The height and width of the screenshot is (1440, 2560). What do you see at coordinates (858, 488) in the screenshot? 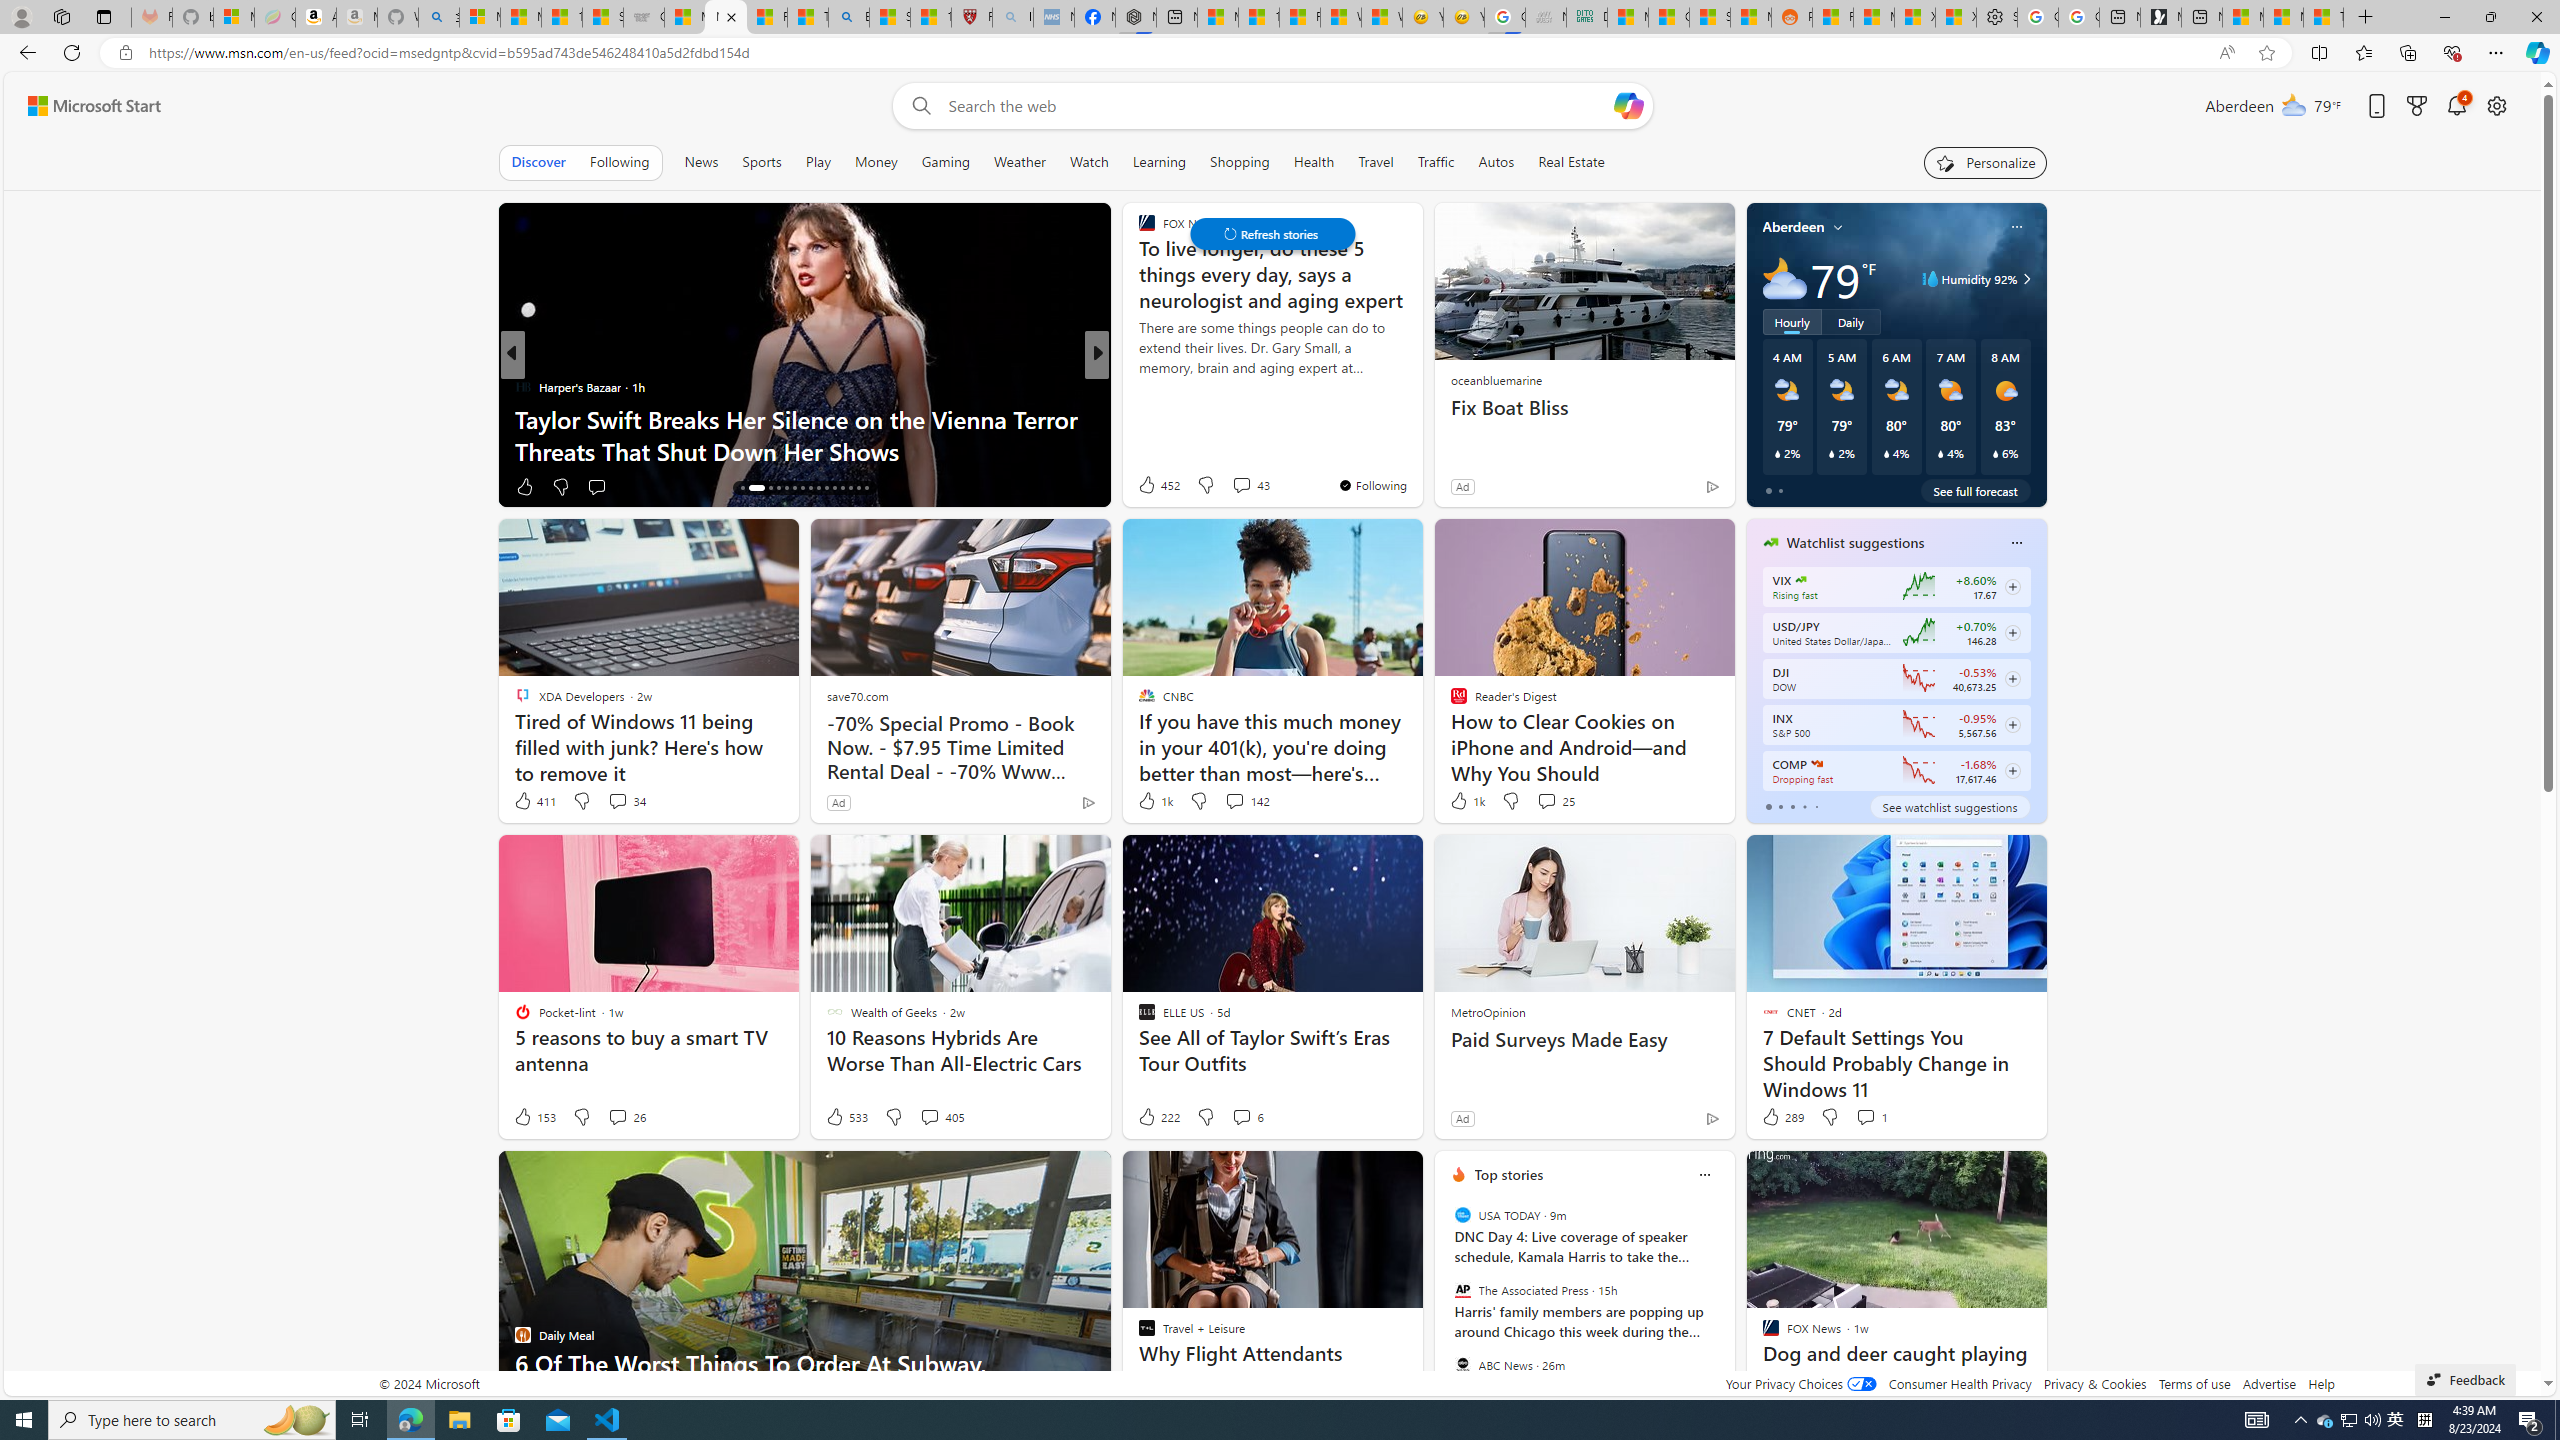
I see `AutomationID: tab-29` at bounding box center [858, 488].